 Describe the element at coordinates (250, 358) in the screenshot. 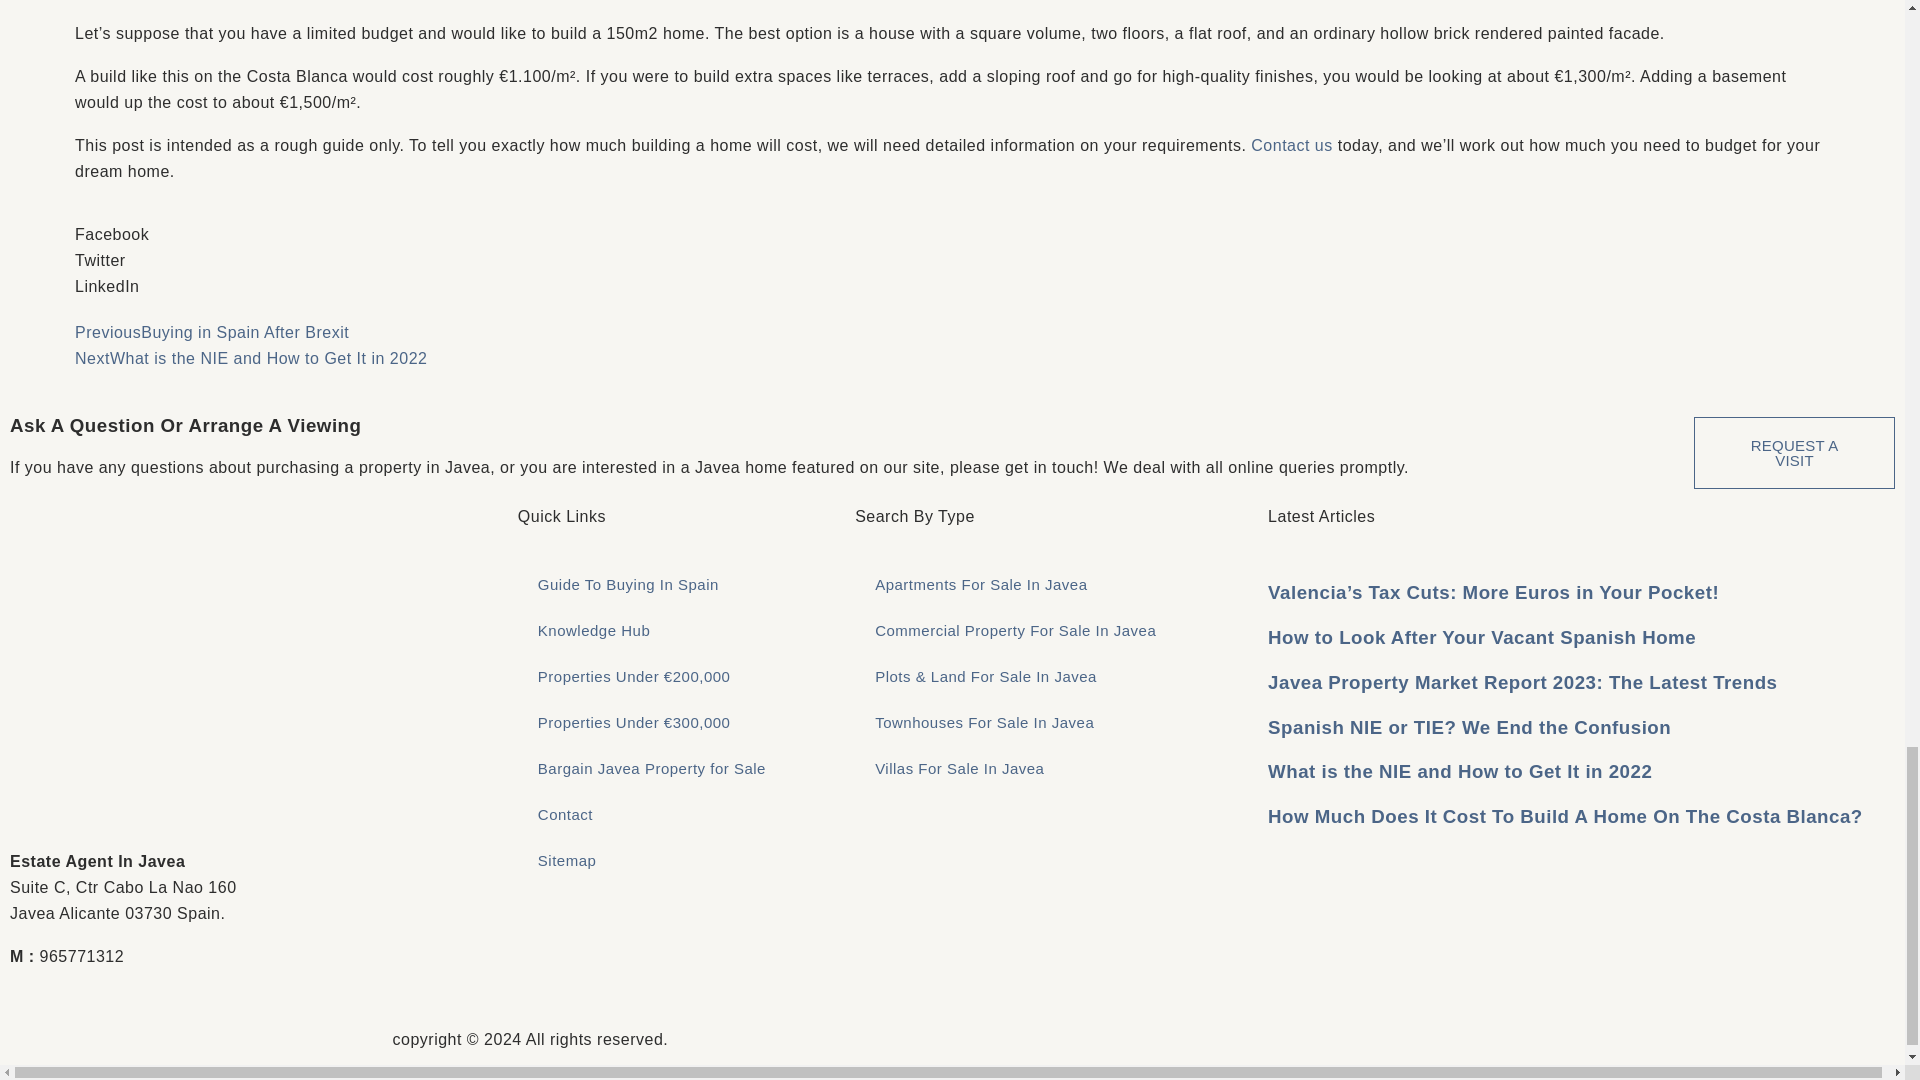

I see `NextWhat is the NIE and How to Get It in 2022` at that location.